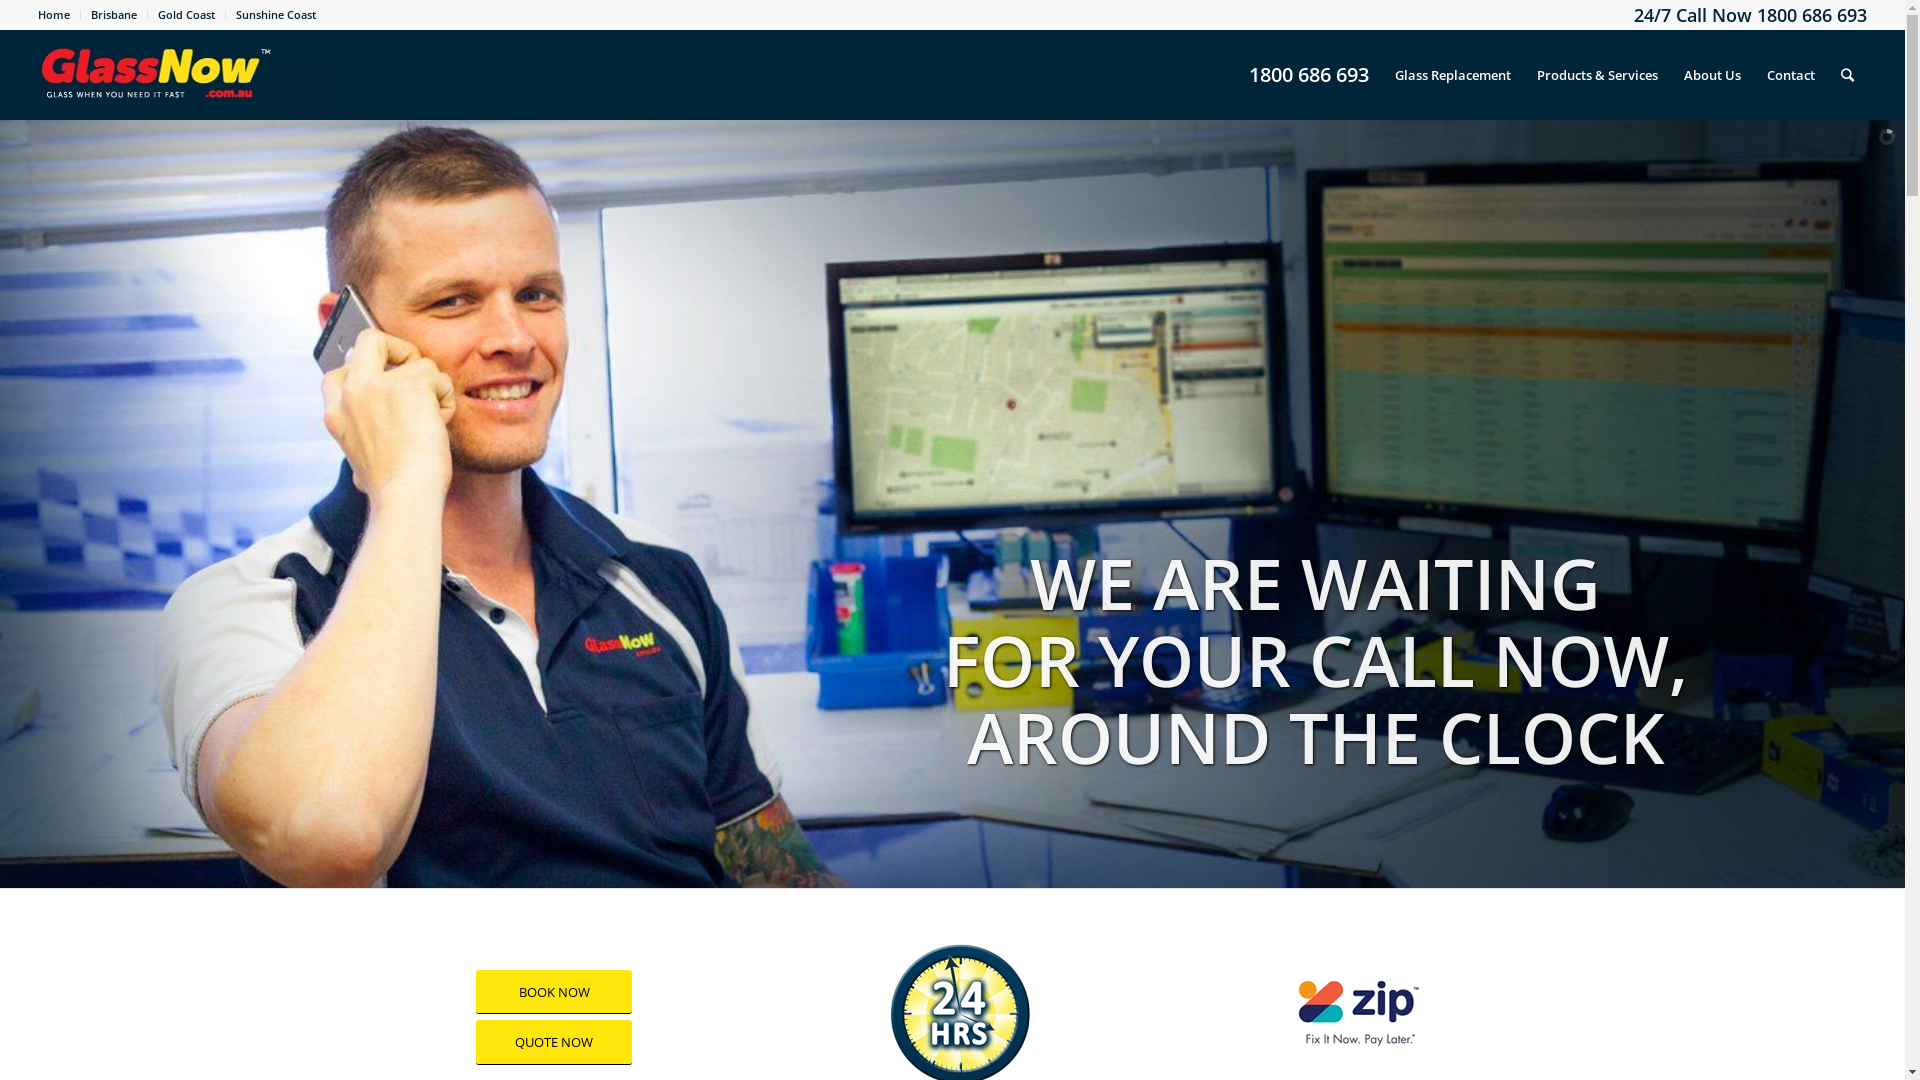 The height and width of the screenshot is (1080, 1920). Describe the element at coordinates (54, 14) in the screenshot. I see `Home` at that location.